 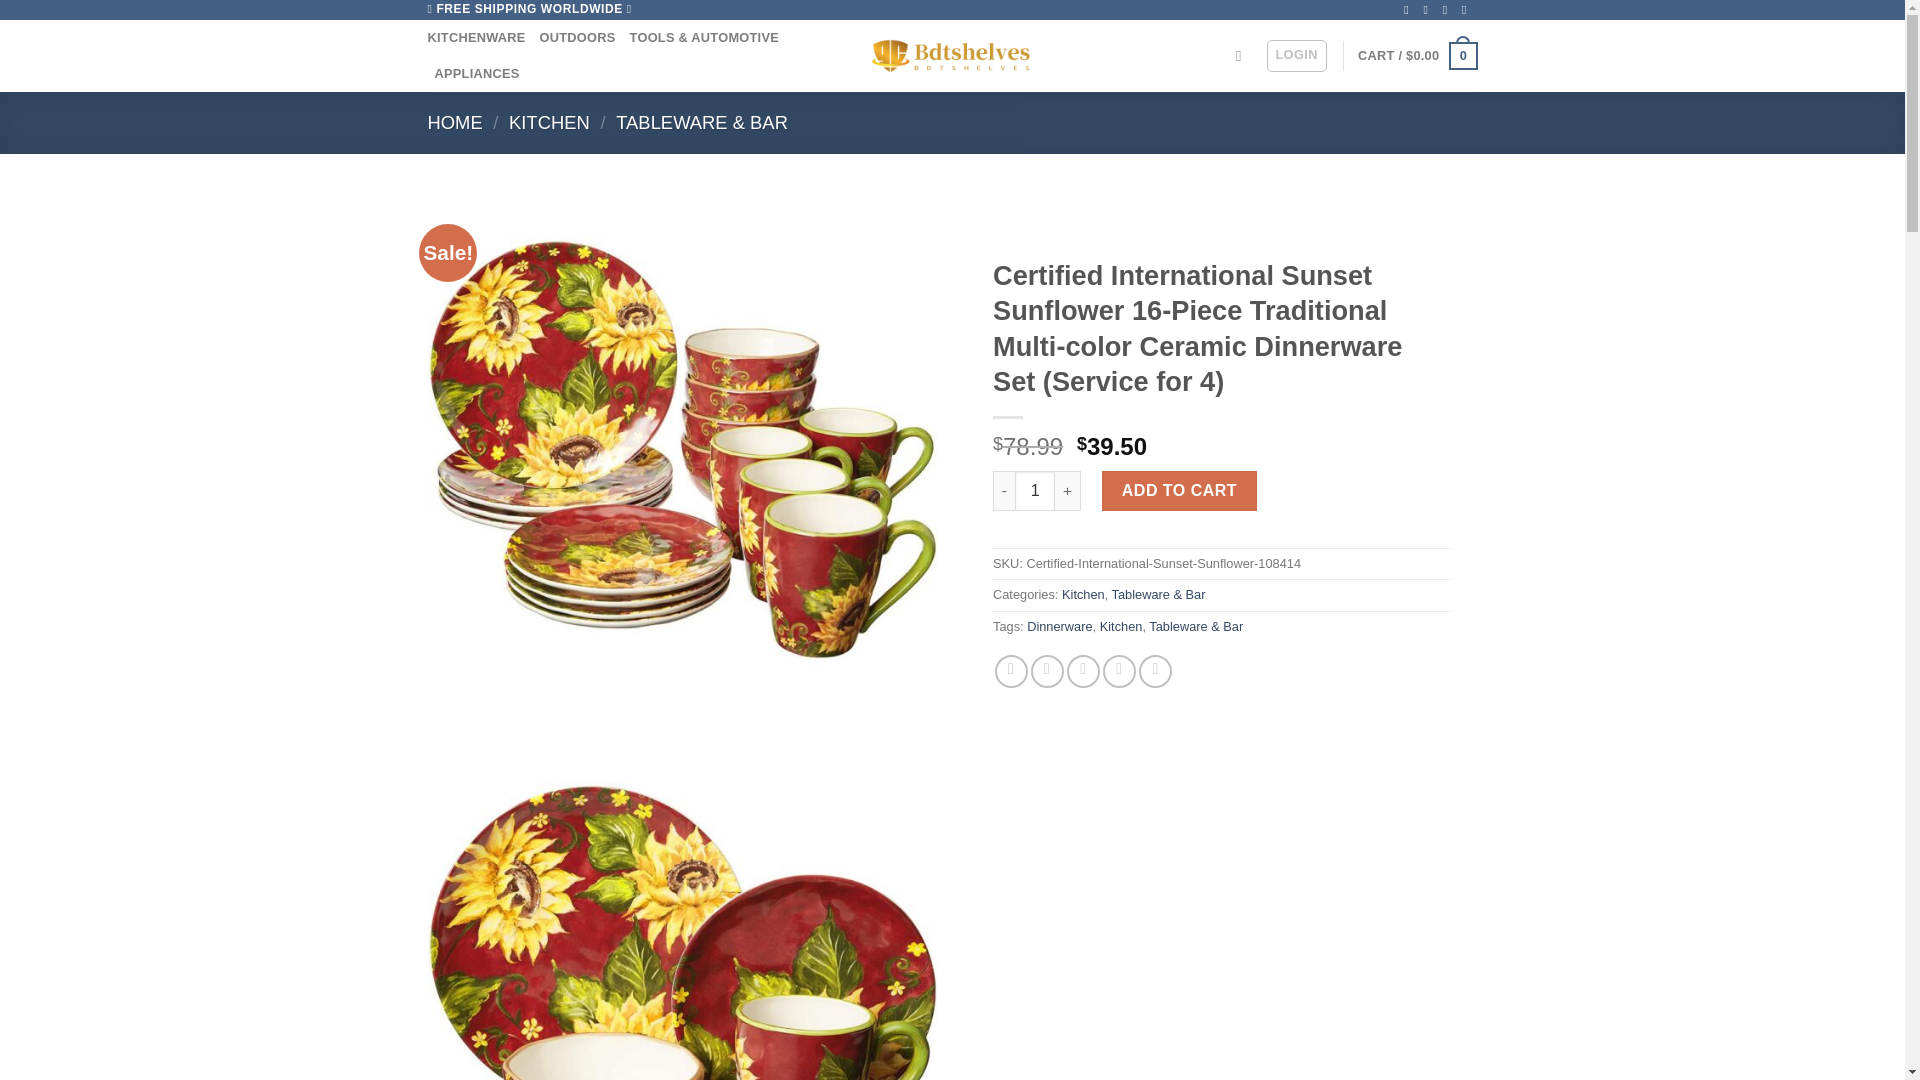 I want to click on Cart, so click(x=1416, y=56).